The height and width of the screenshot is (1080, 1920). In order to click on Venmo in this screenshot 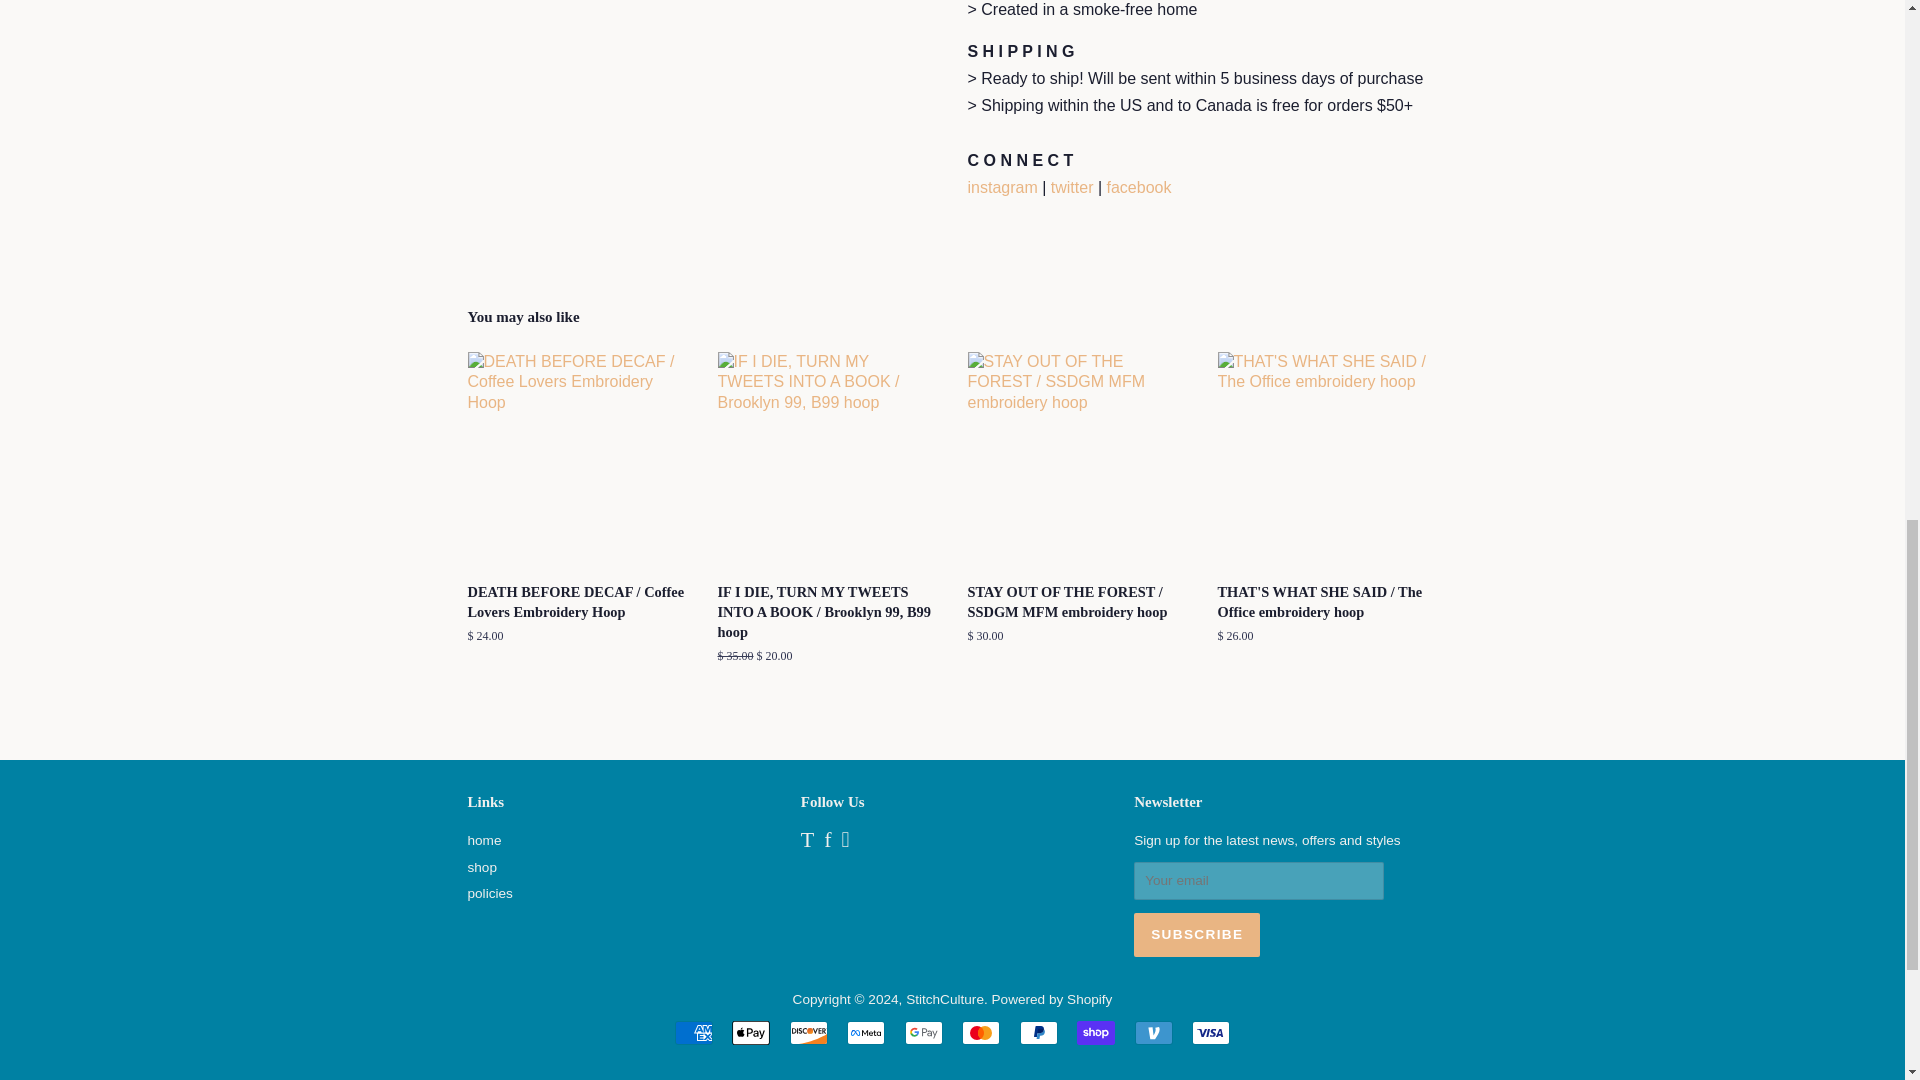, I will do `click(1154, 1032)`.